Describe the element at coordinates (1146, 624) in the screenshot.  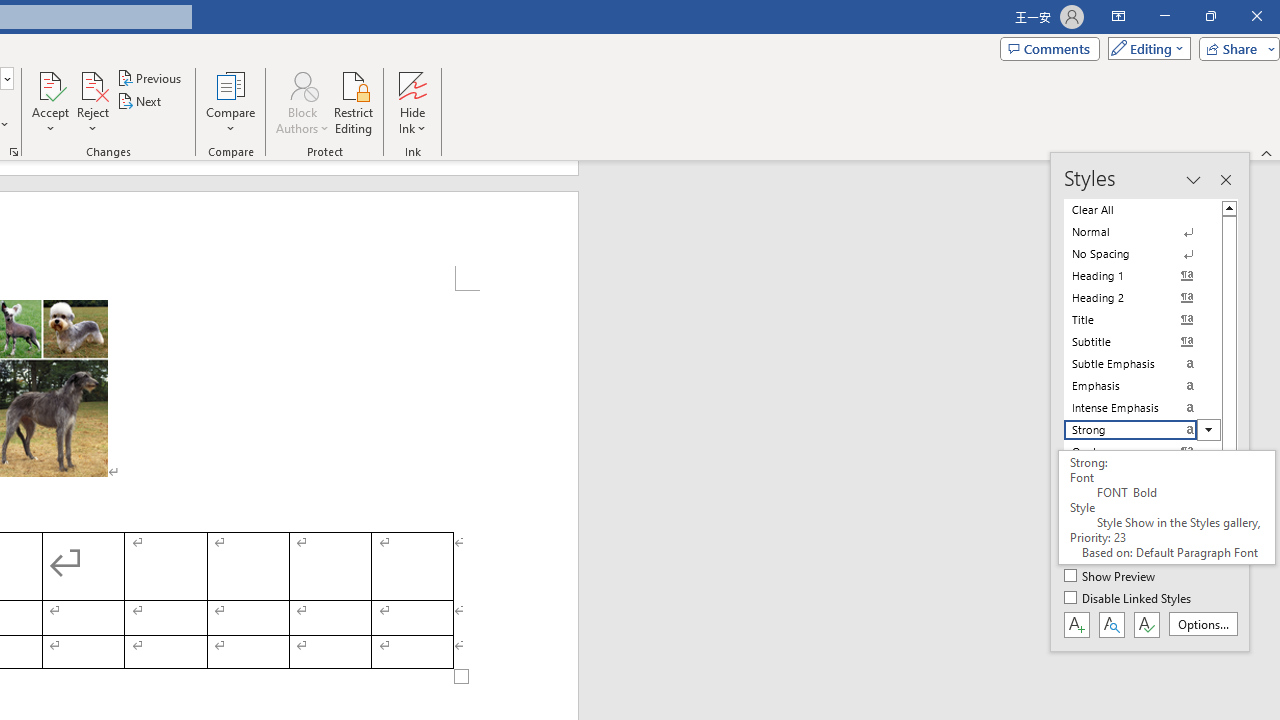
I see `Class: NetUIButton` at that location.